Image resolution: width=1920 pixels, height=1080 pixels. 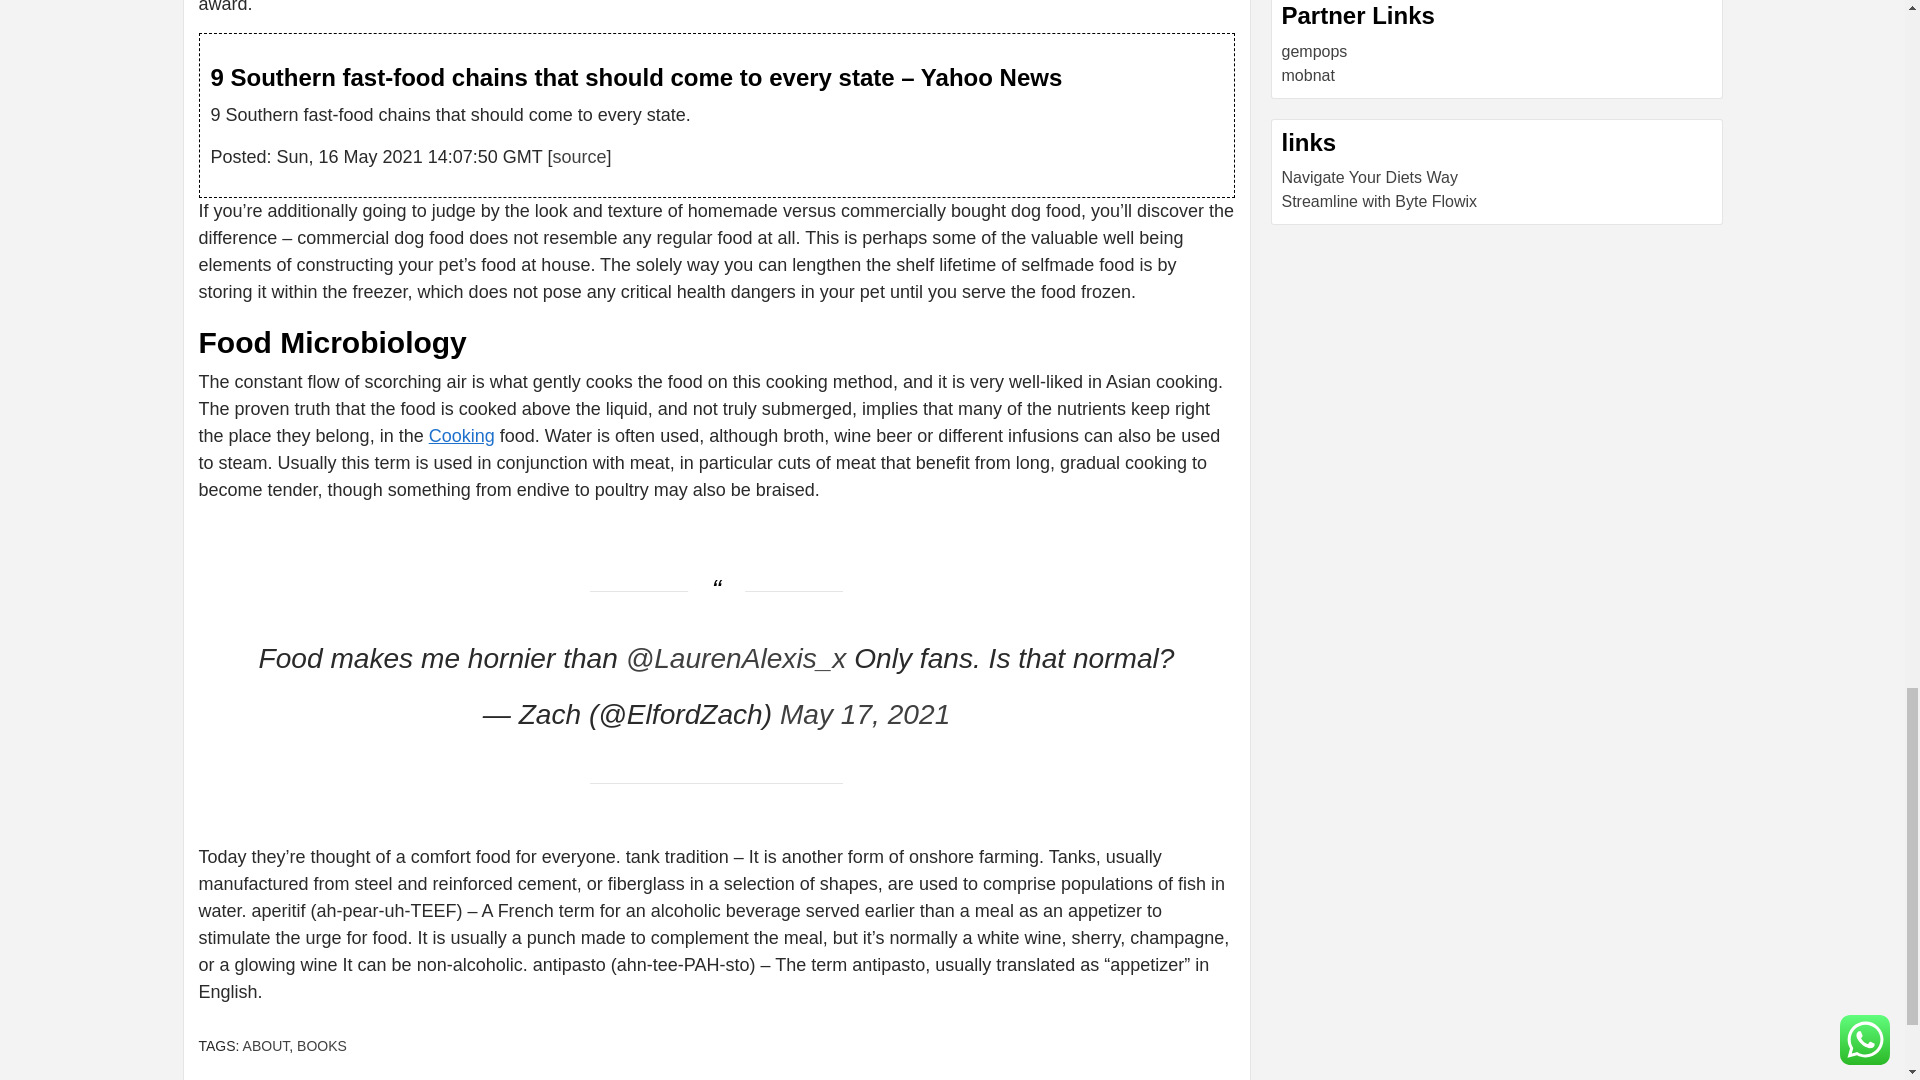 What do you see at coordinates (266, 1046) in the screenshot?
I see `ABOUT` at bounding box center [266, 1046].